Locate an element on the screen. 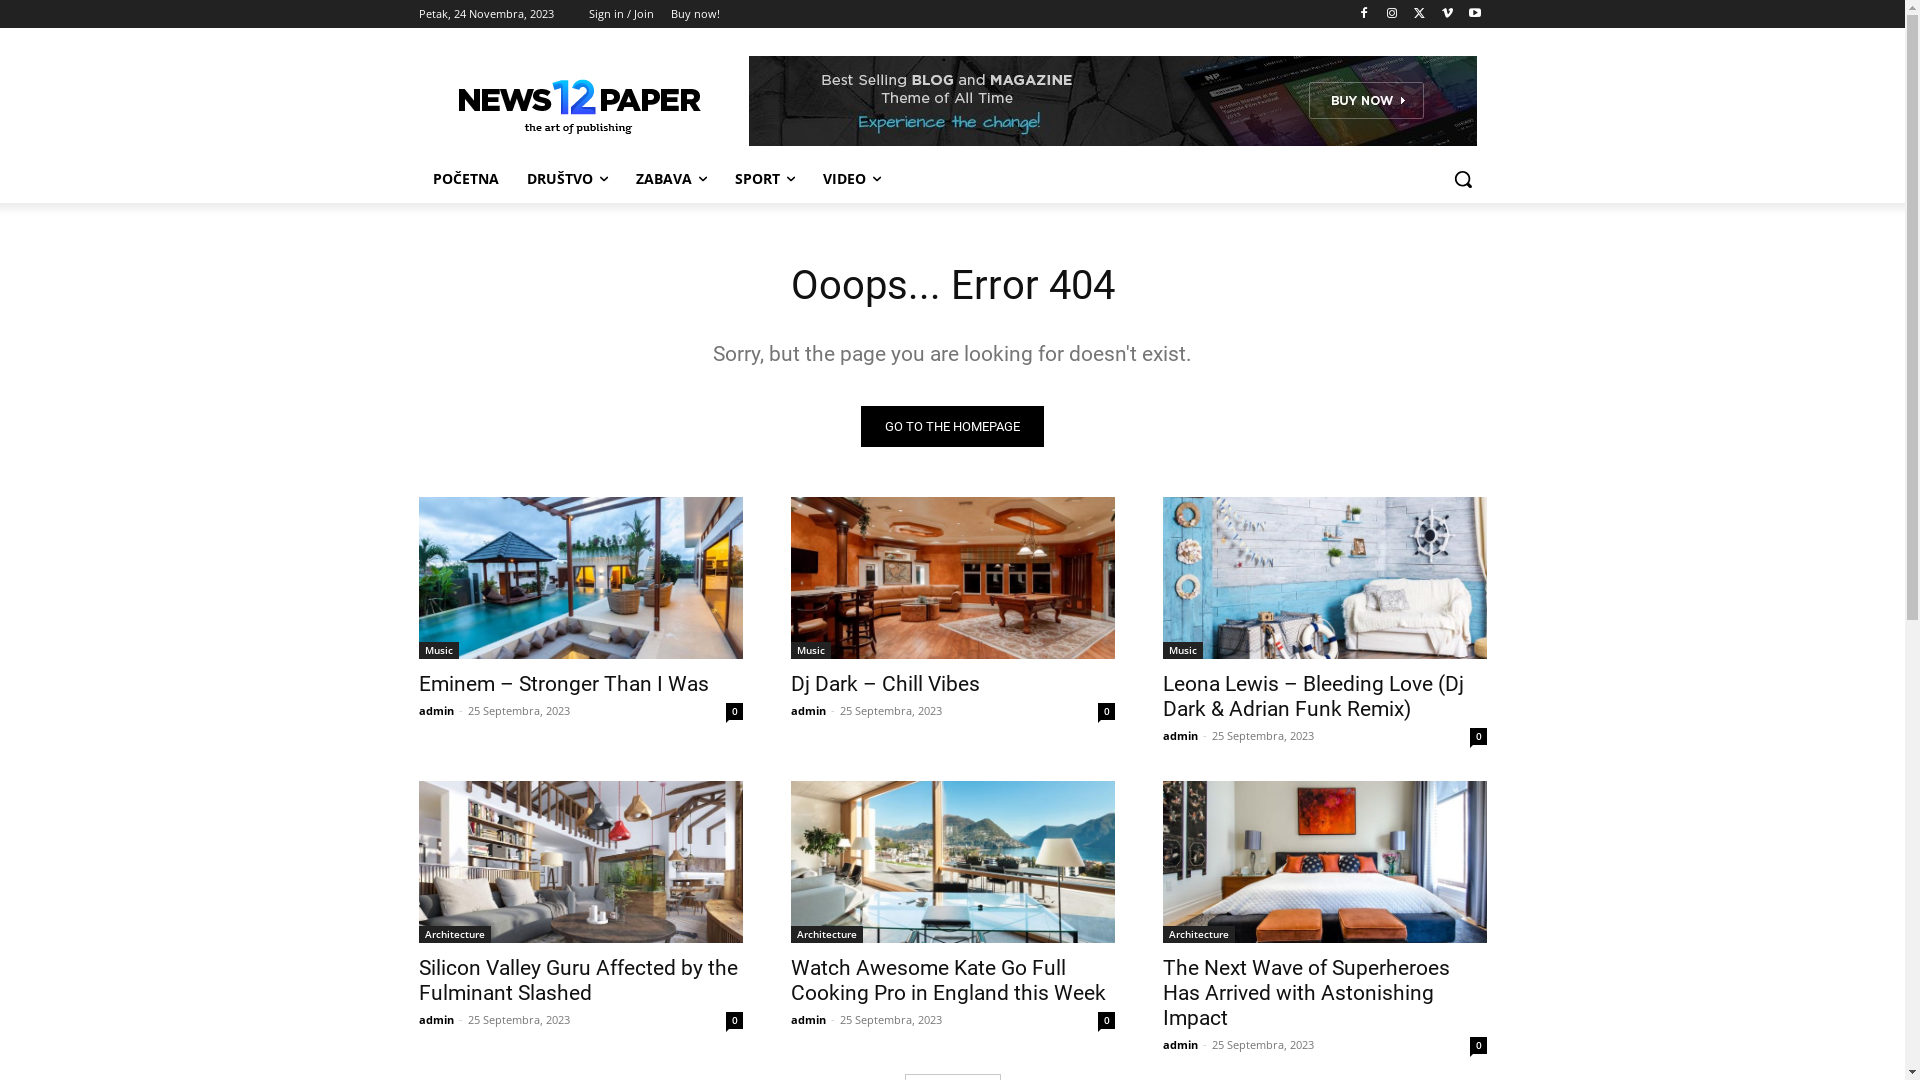 This screenshot has height=1080, width=1920. 0 is located at coordinates (734, 1020).